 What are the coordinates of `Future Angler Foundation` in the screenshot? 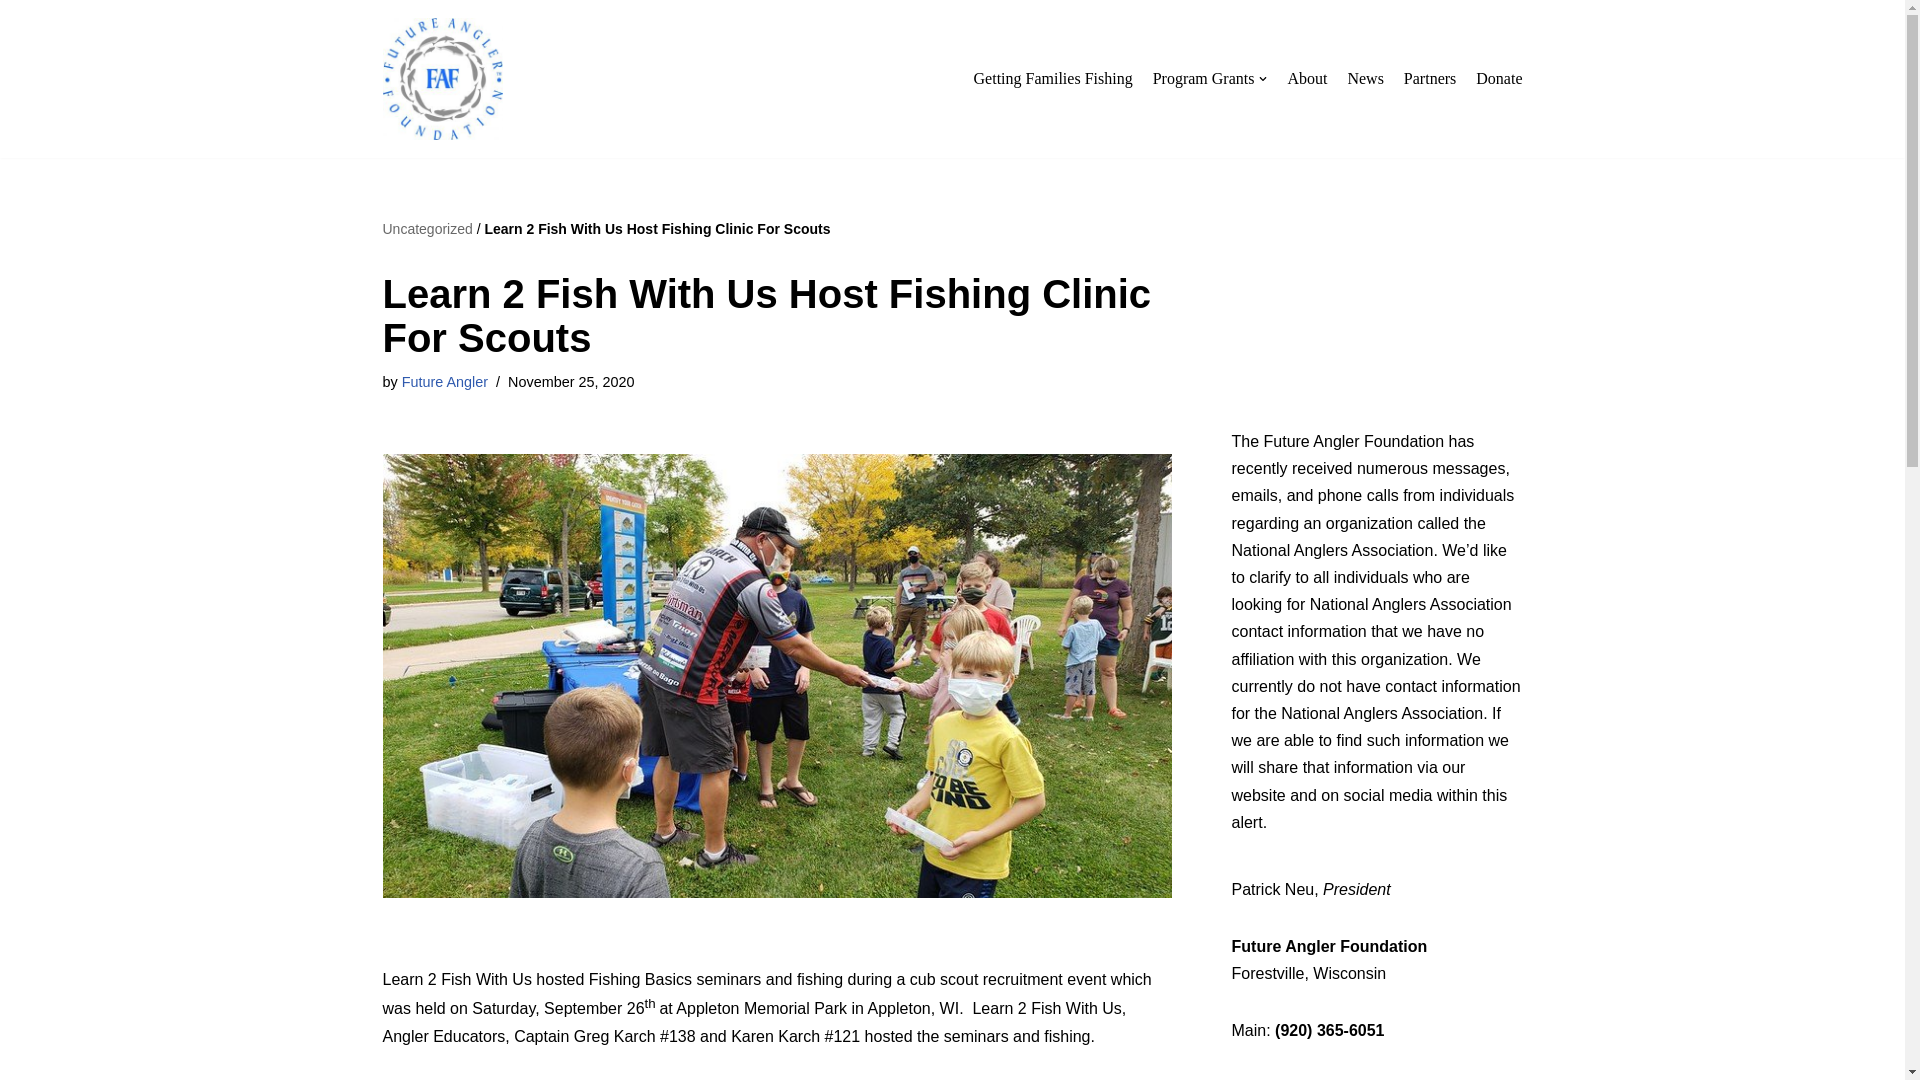 It's located at (442, 79).